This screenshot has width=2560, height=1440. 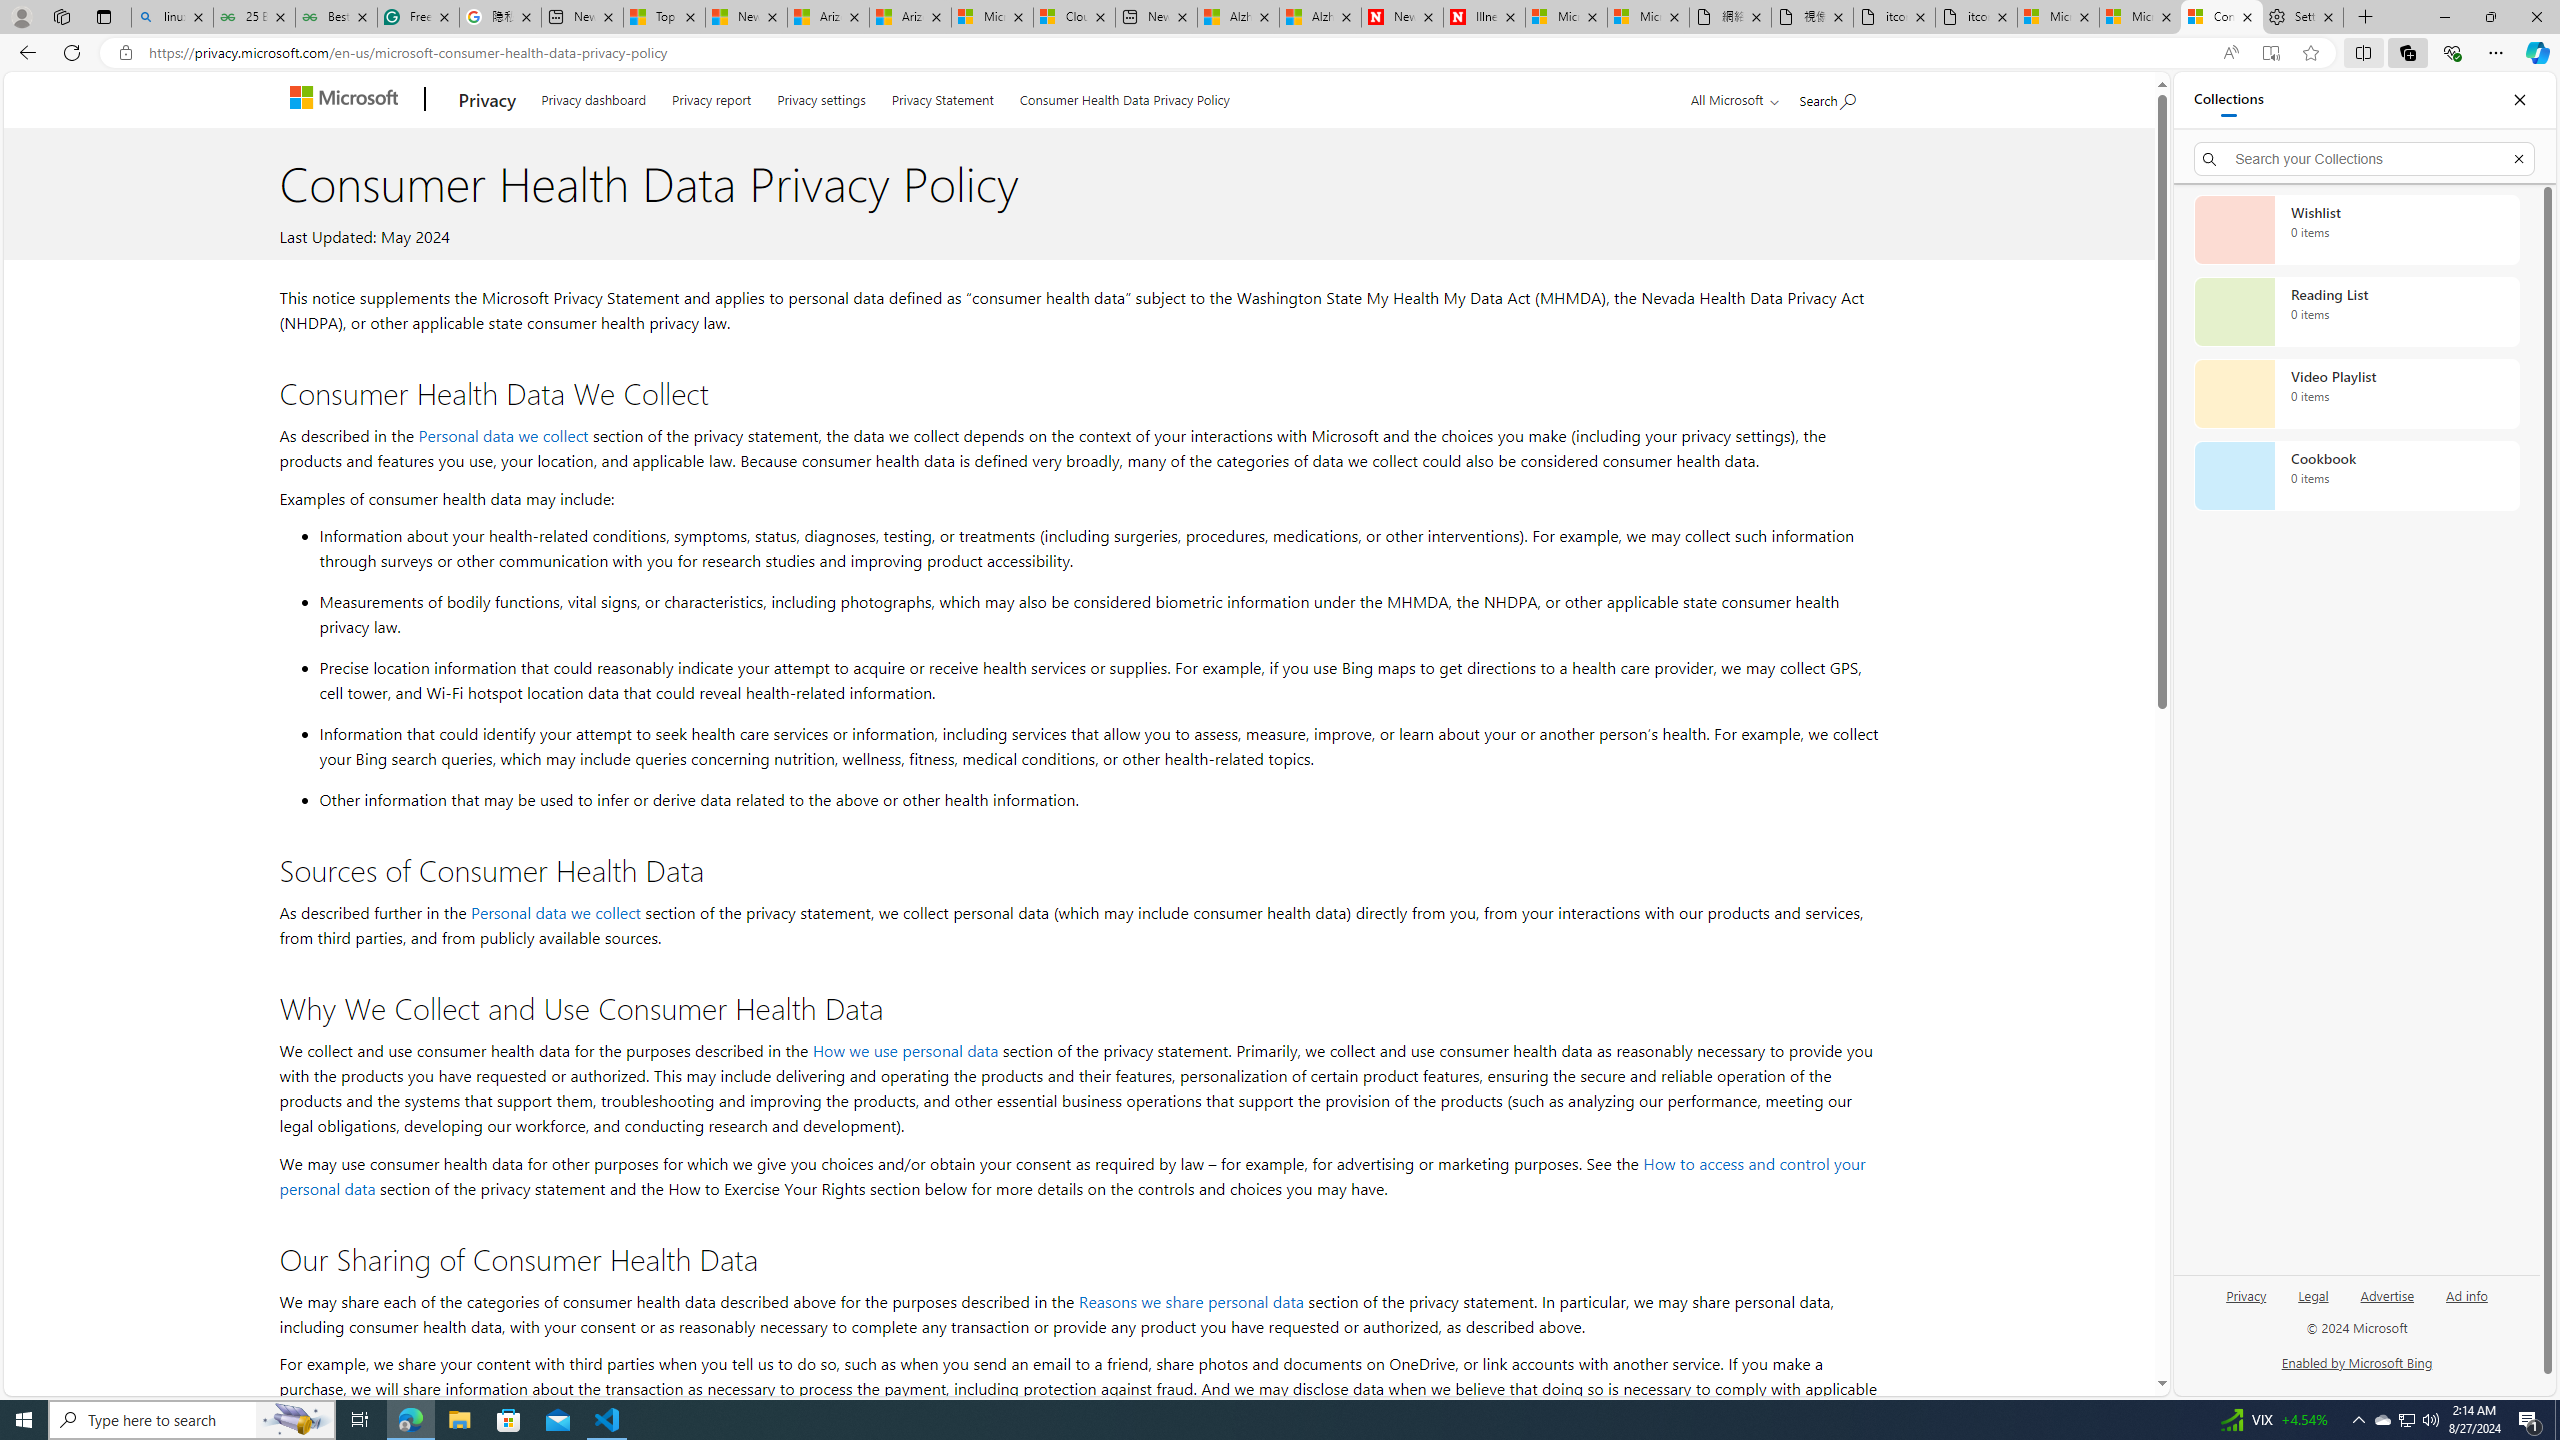 I want to click on Privacy settings, so click(x=820, y=96).